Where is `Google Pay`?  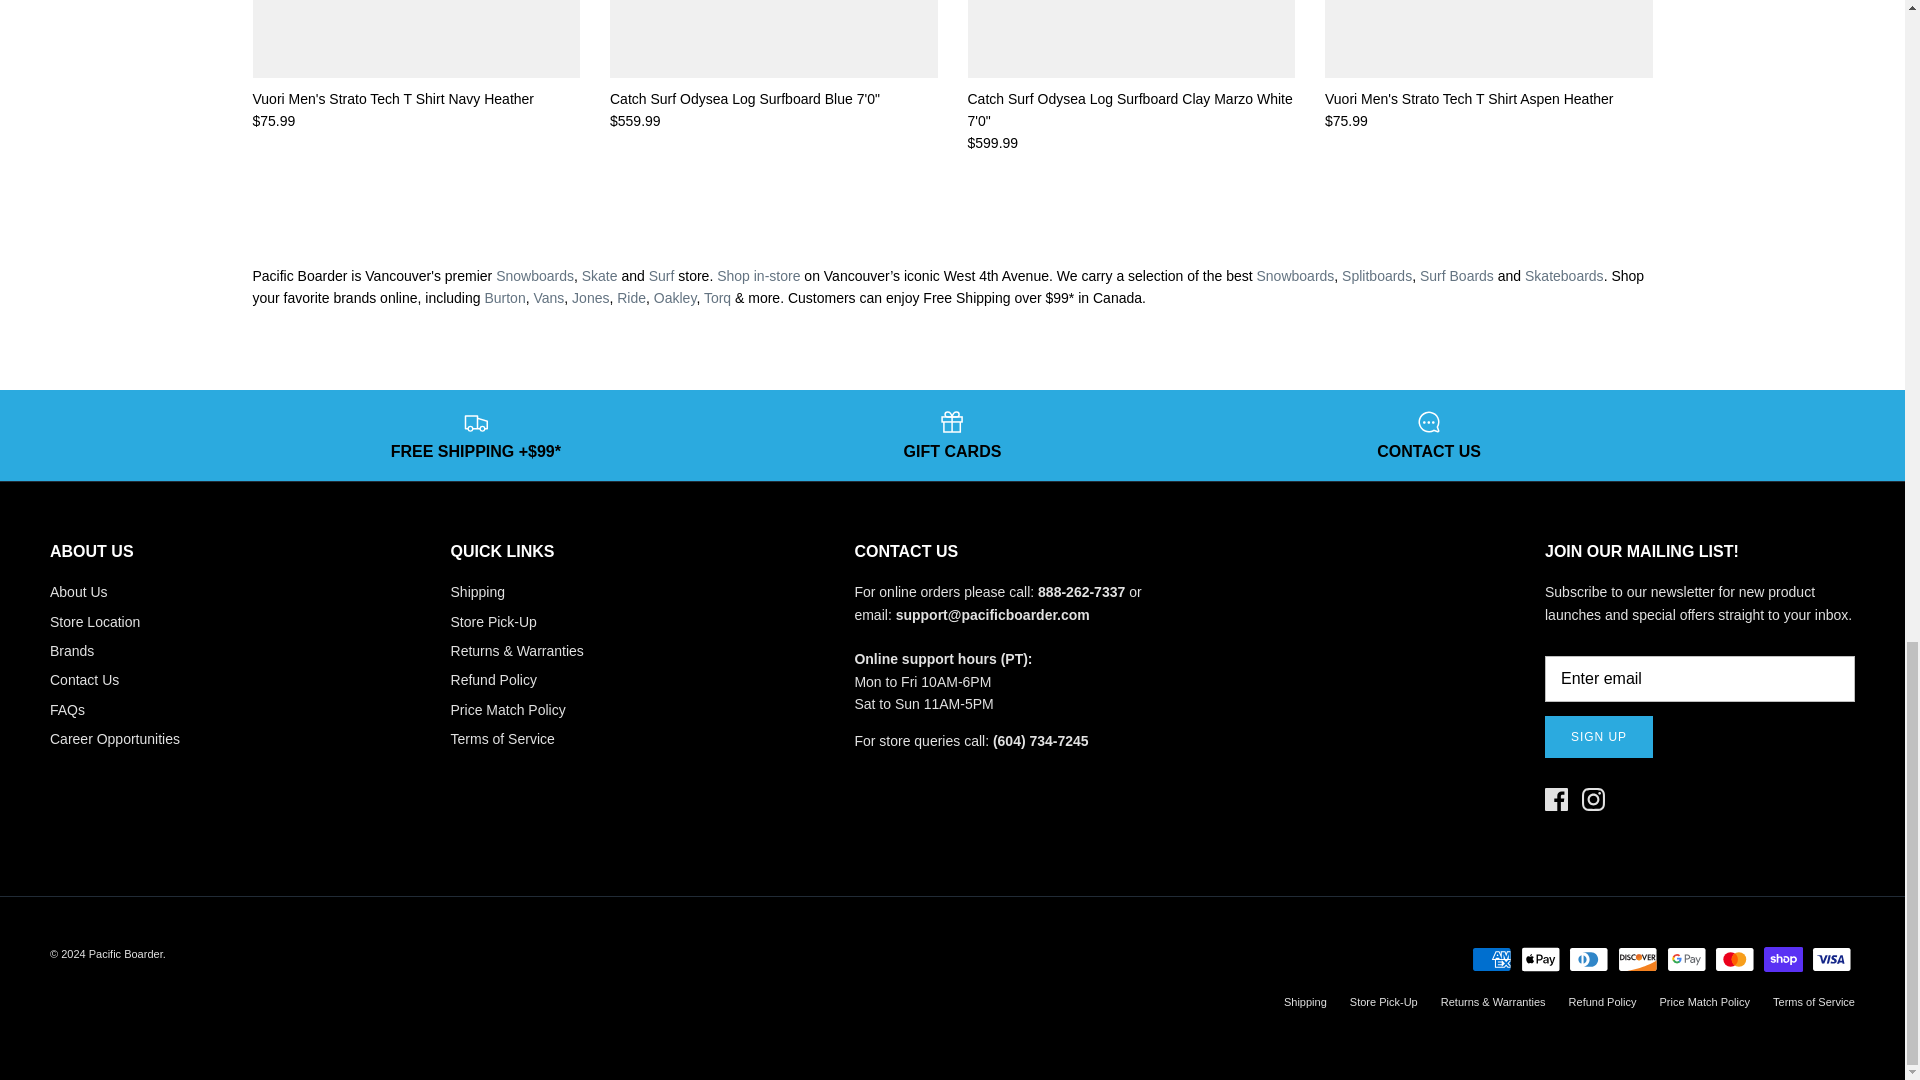
Google Pay is located at coordinates (1685, 960).